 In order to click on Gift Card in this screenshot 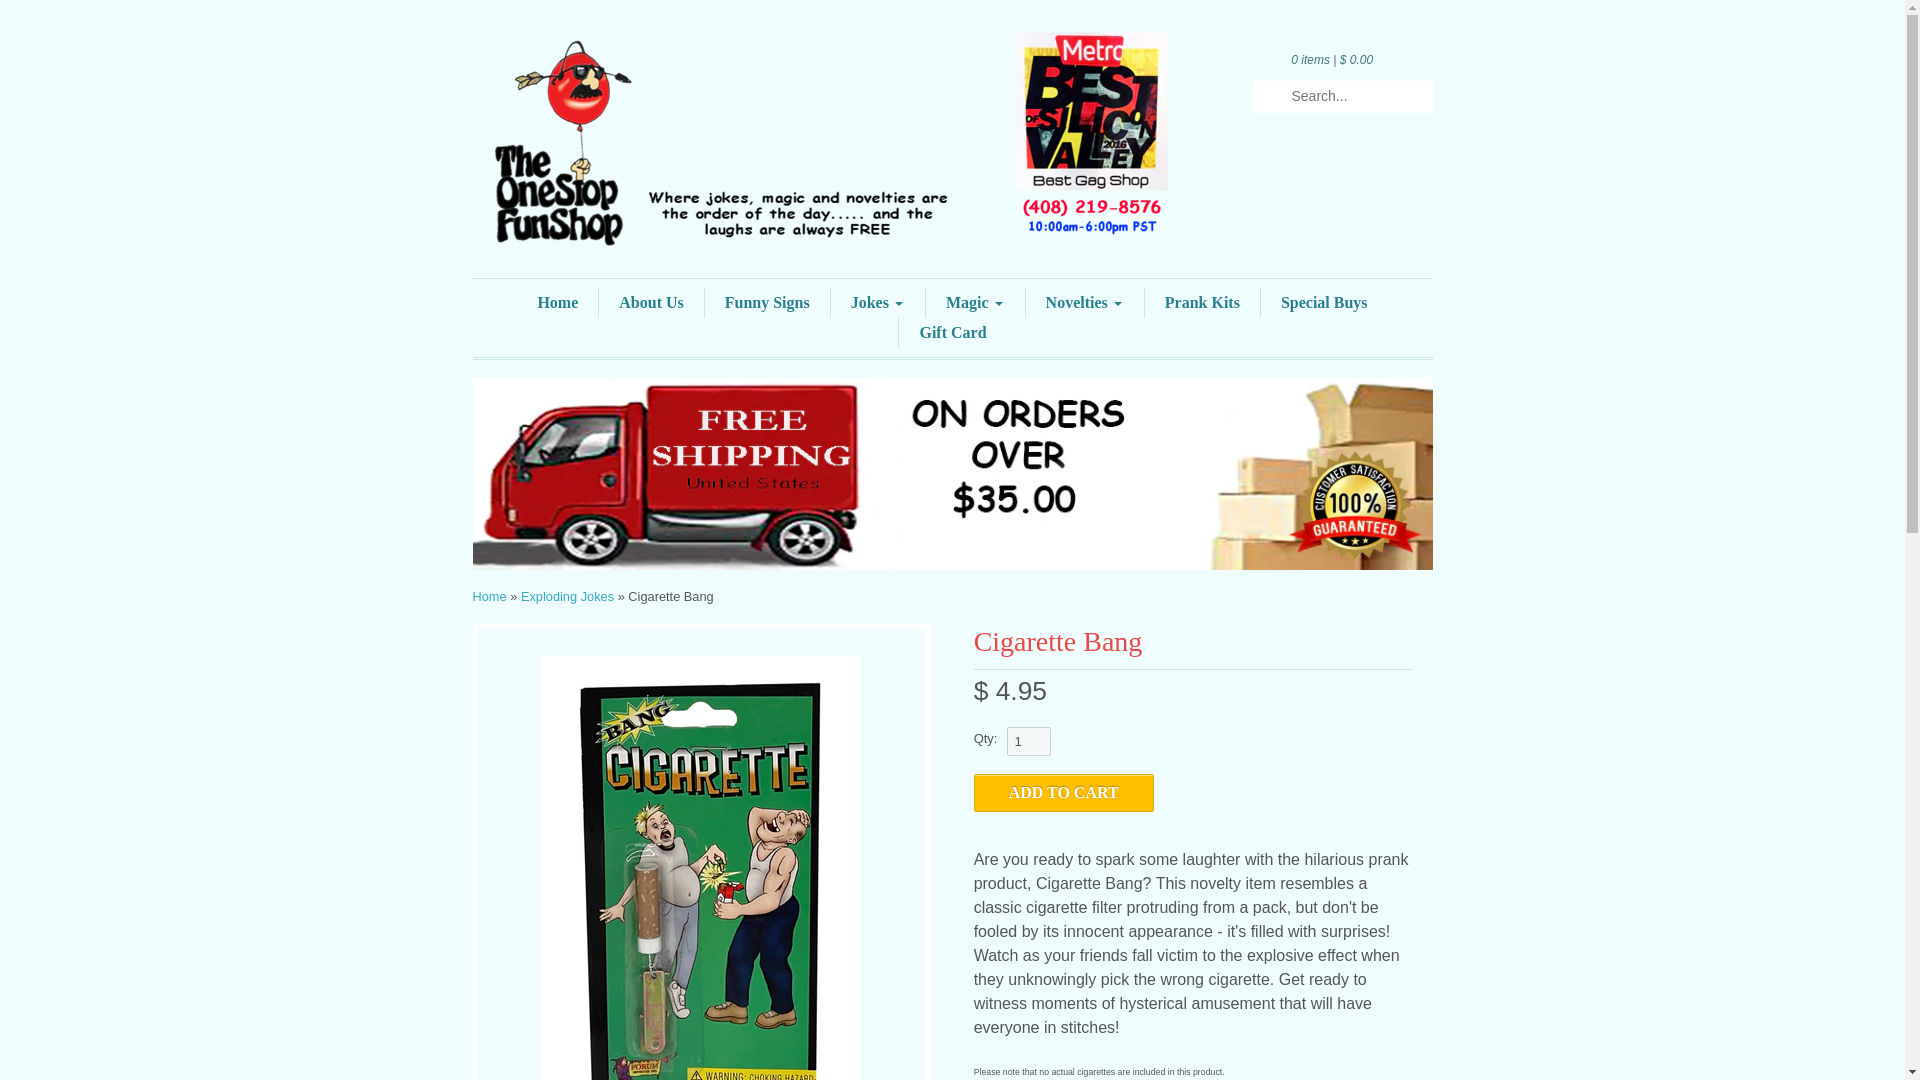, I will do `click(952, 332)`.